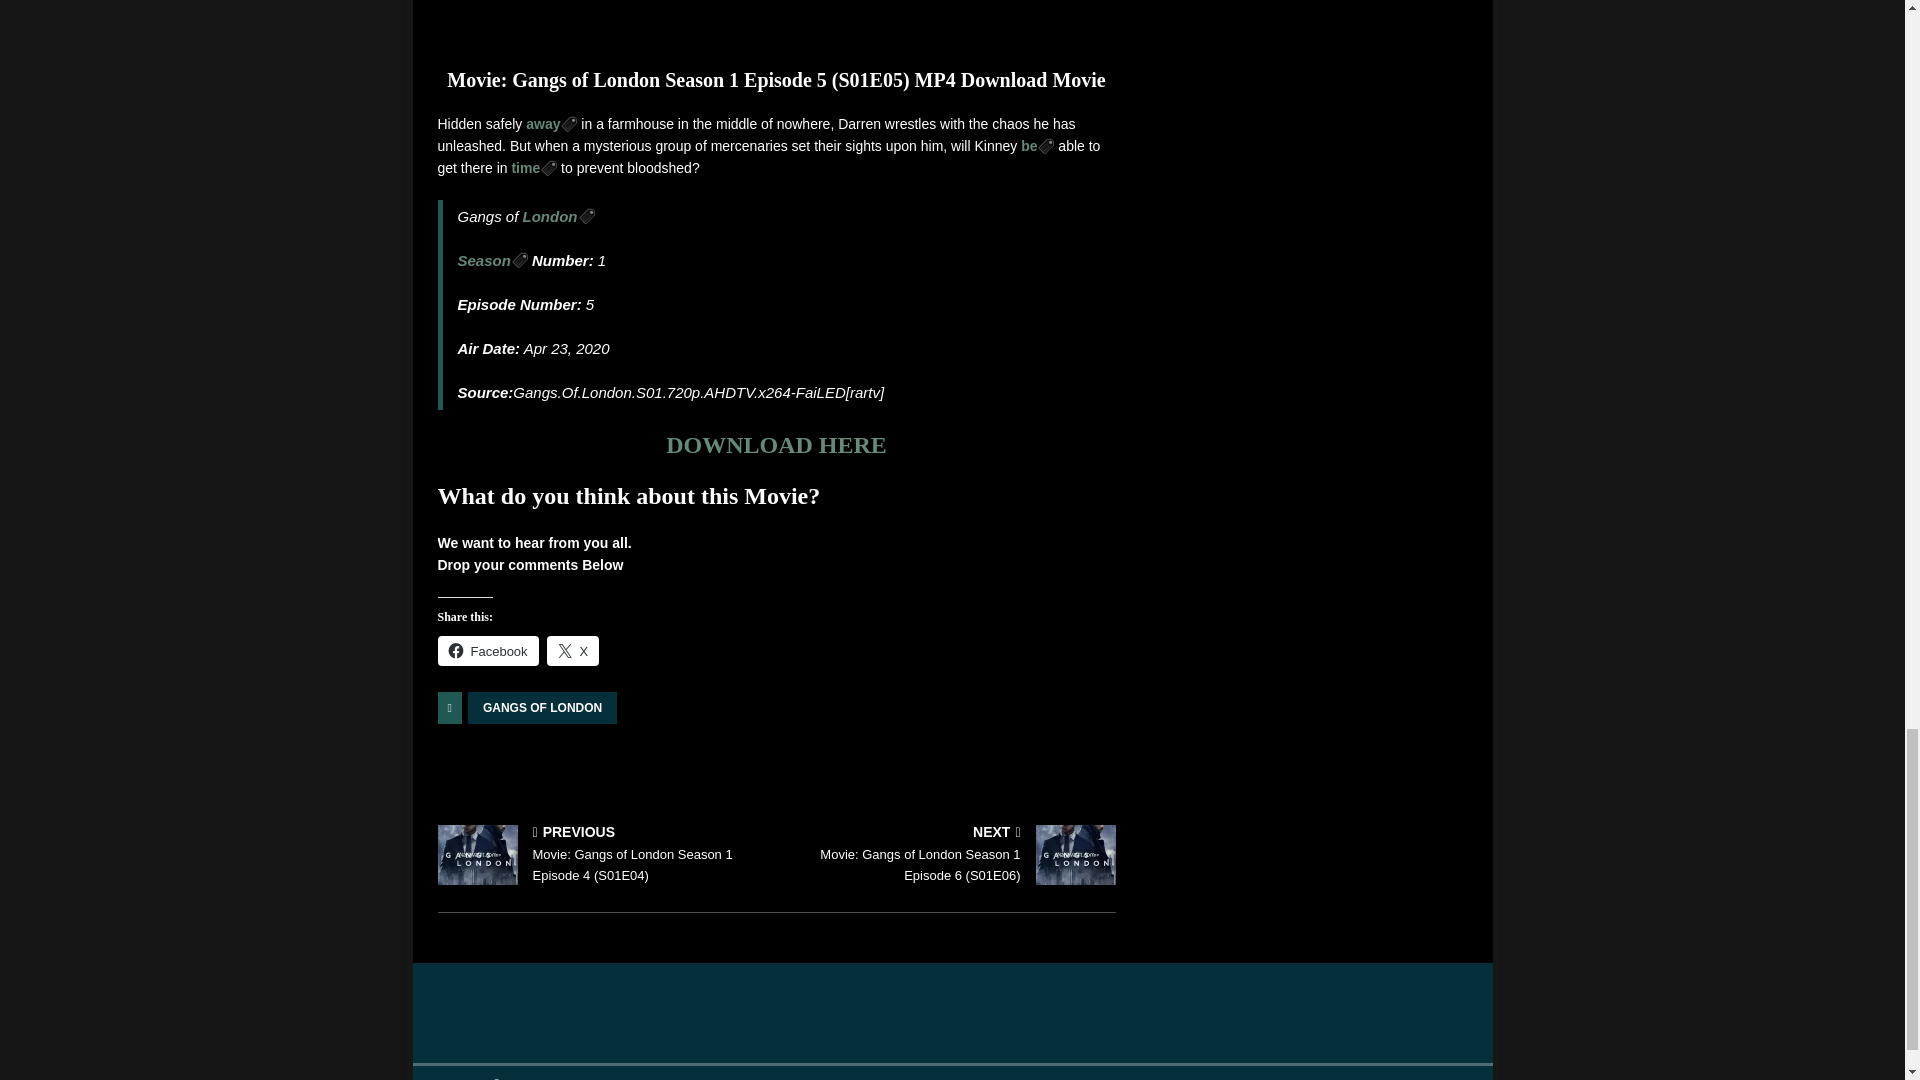 The image size is (1920, 1080). What do you see at coordinates (1038, 146) in the screenshot?
I see `be` at bounding box center [1038, 146].